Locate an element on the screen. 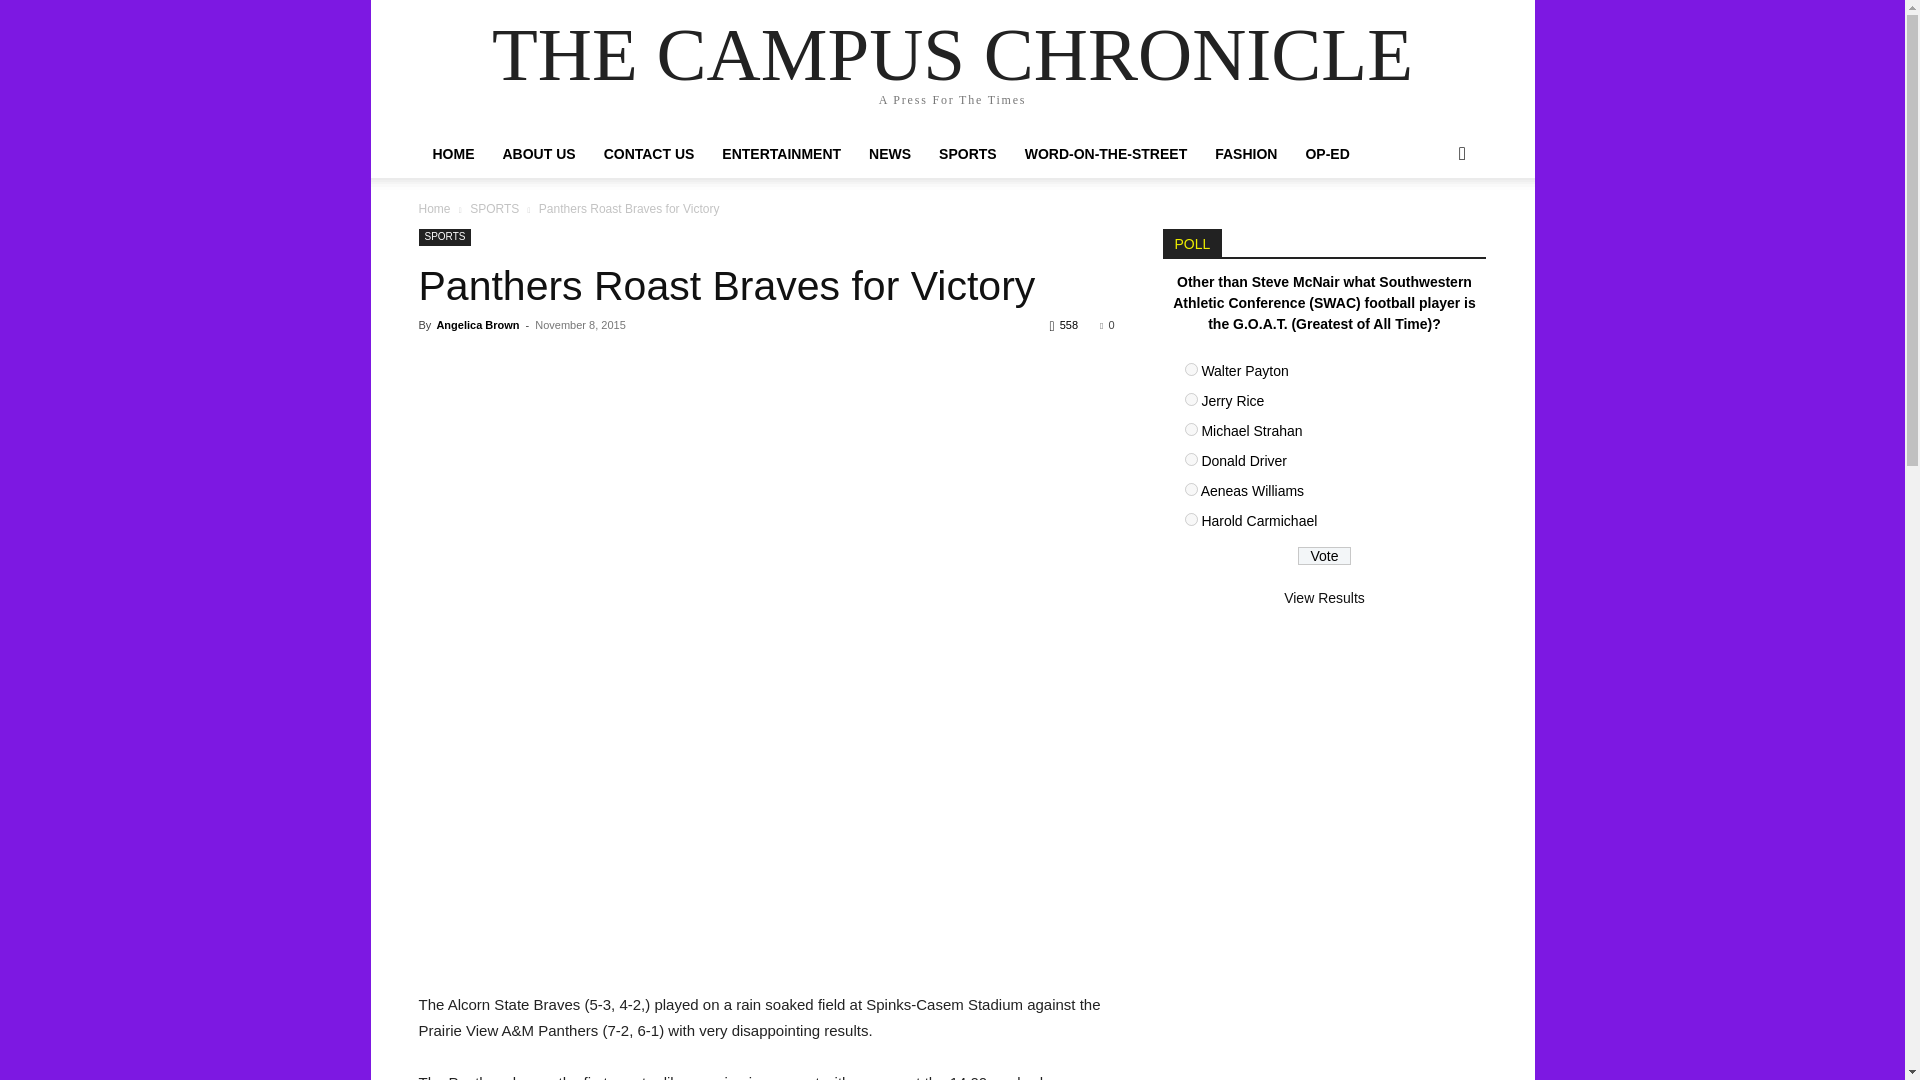 The height and width of the screenshot is (1080, 1920). 560 is located at coordinates (1190, 430).